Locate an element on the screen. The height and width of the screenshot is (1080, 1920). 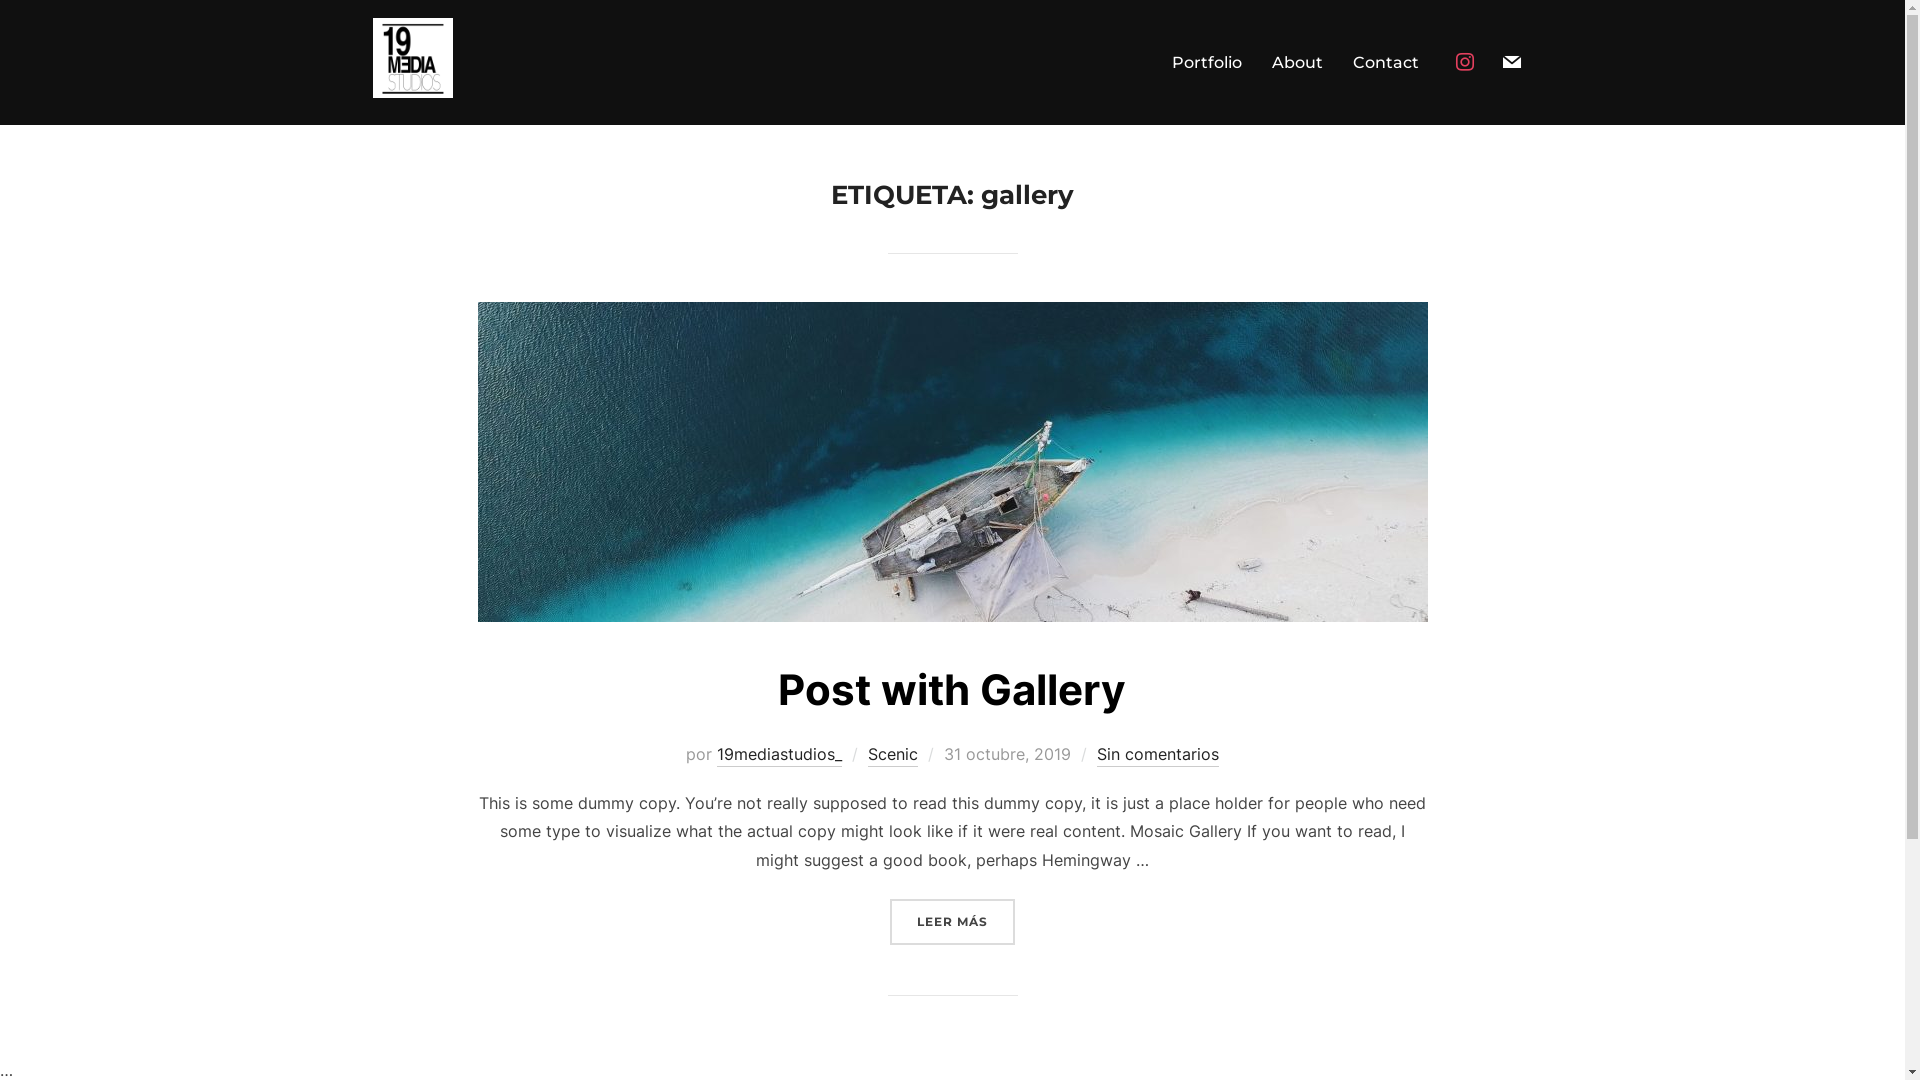
19mediastudios_ is located at coordinates (780, 756).